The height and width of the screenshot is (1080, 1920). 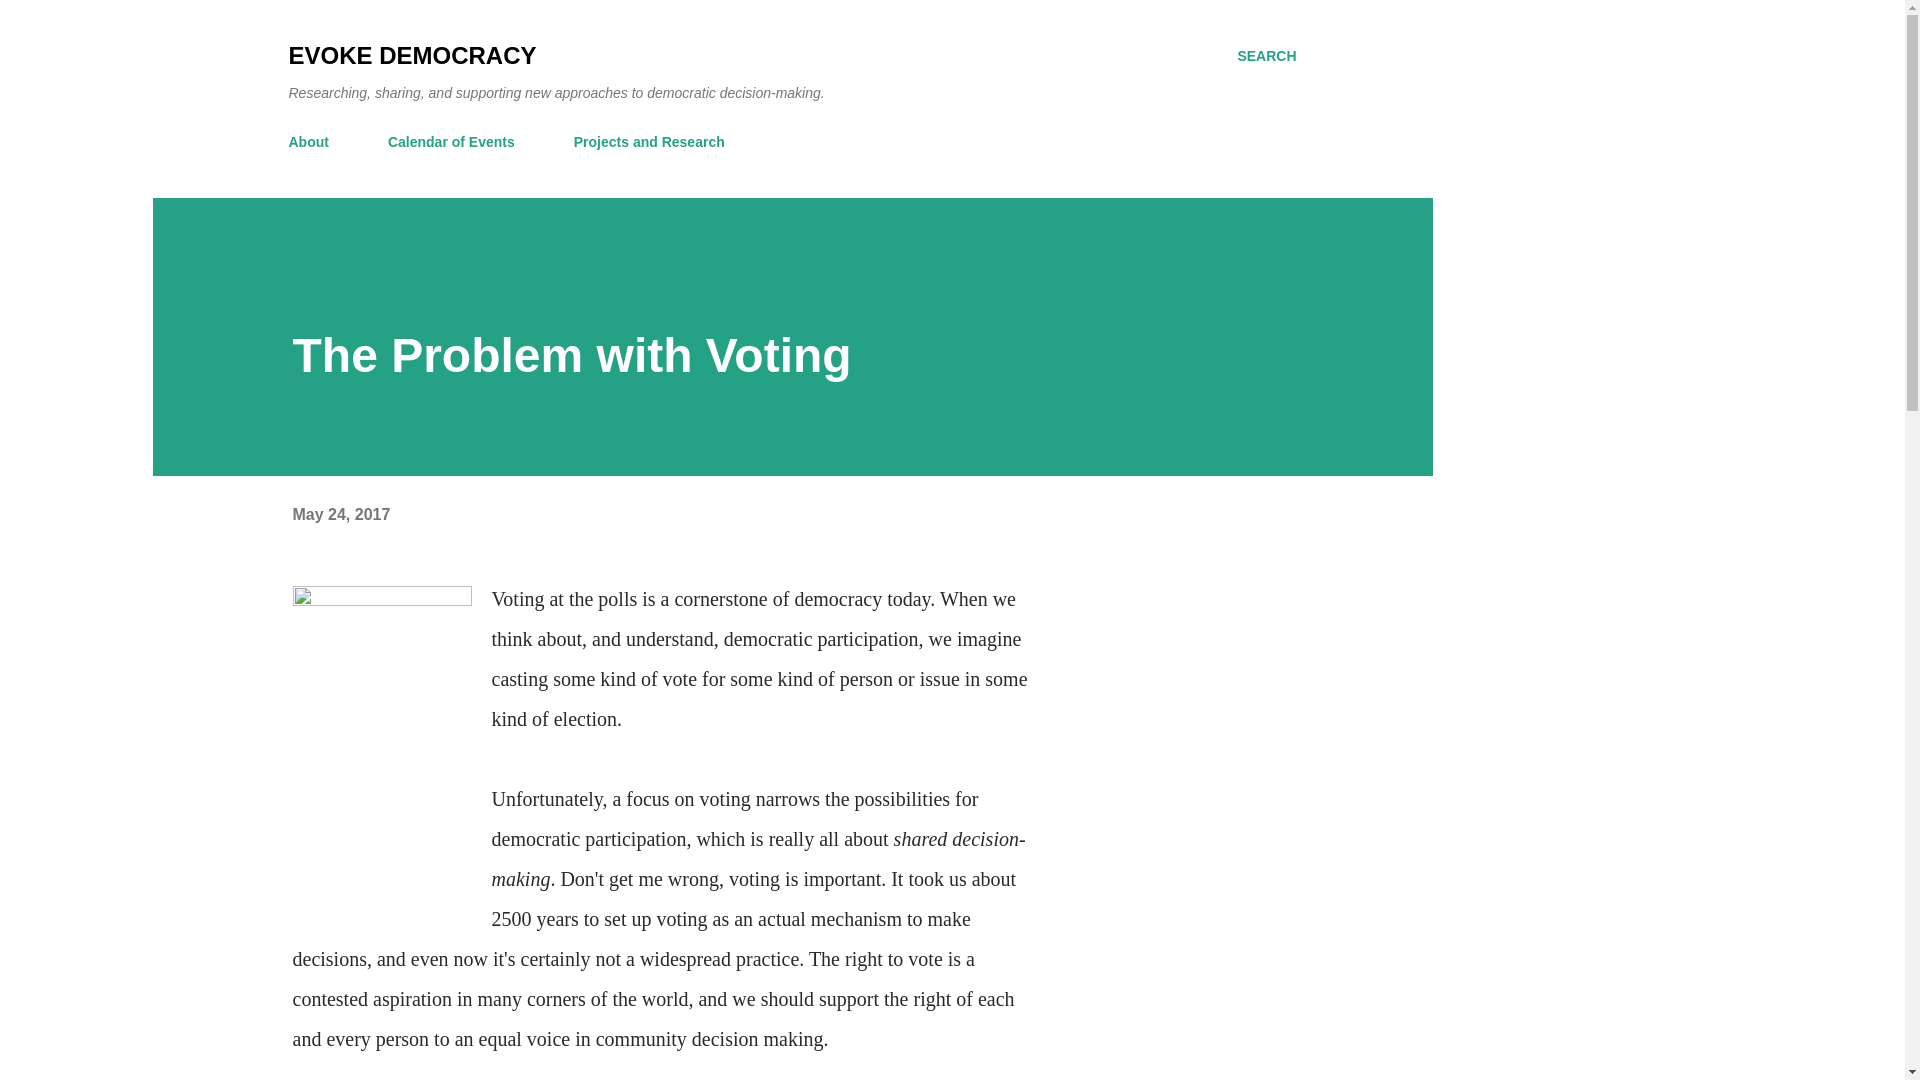 I want to click on EVOKE DEMOCRACY, so click(x=412, y=56).